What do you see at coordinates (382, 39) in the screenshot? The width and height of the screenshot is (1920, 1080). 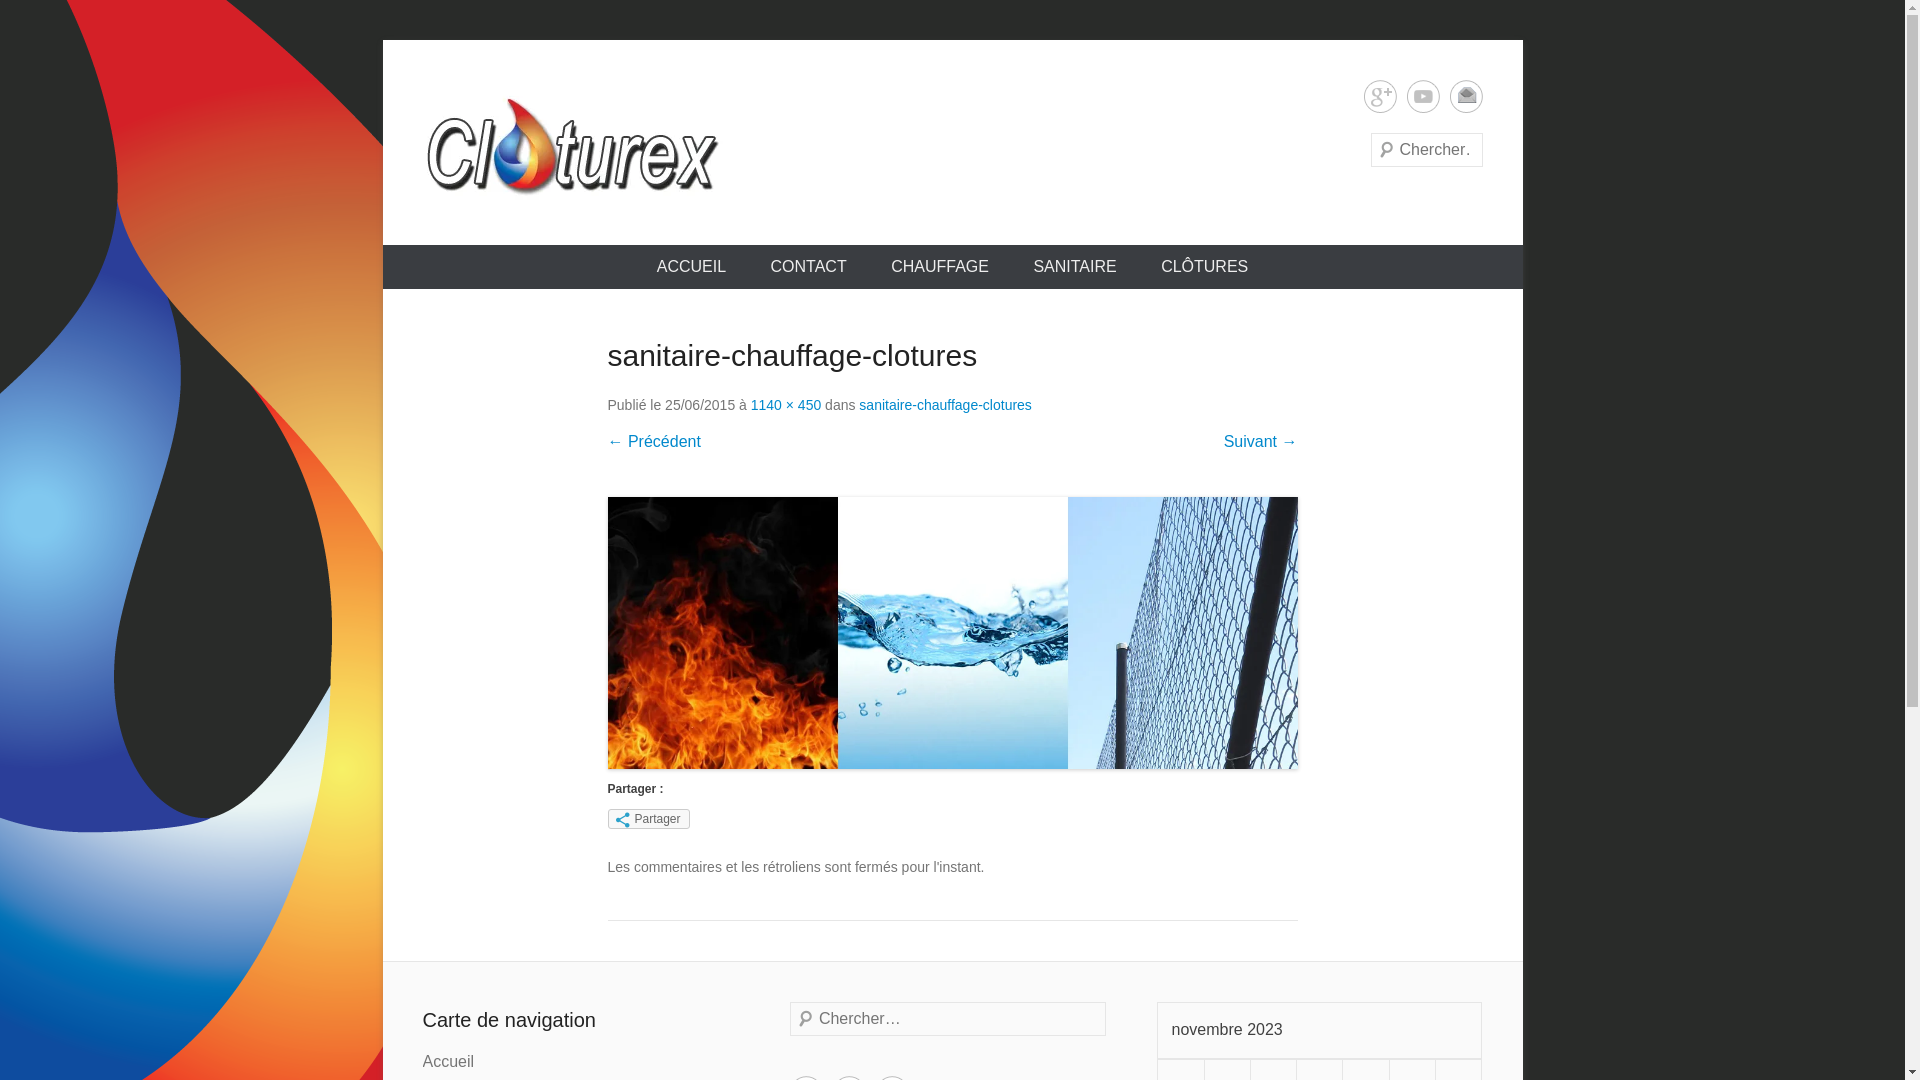 I see `Aller au contenu` at bounding box center [382, 39].